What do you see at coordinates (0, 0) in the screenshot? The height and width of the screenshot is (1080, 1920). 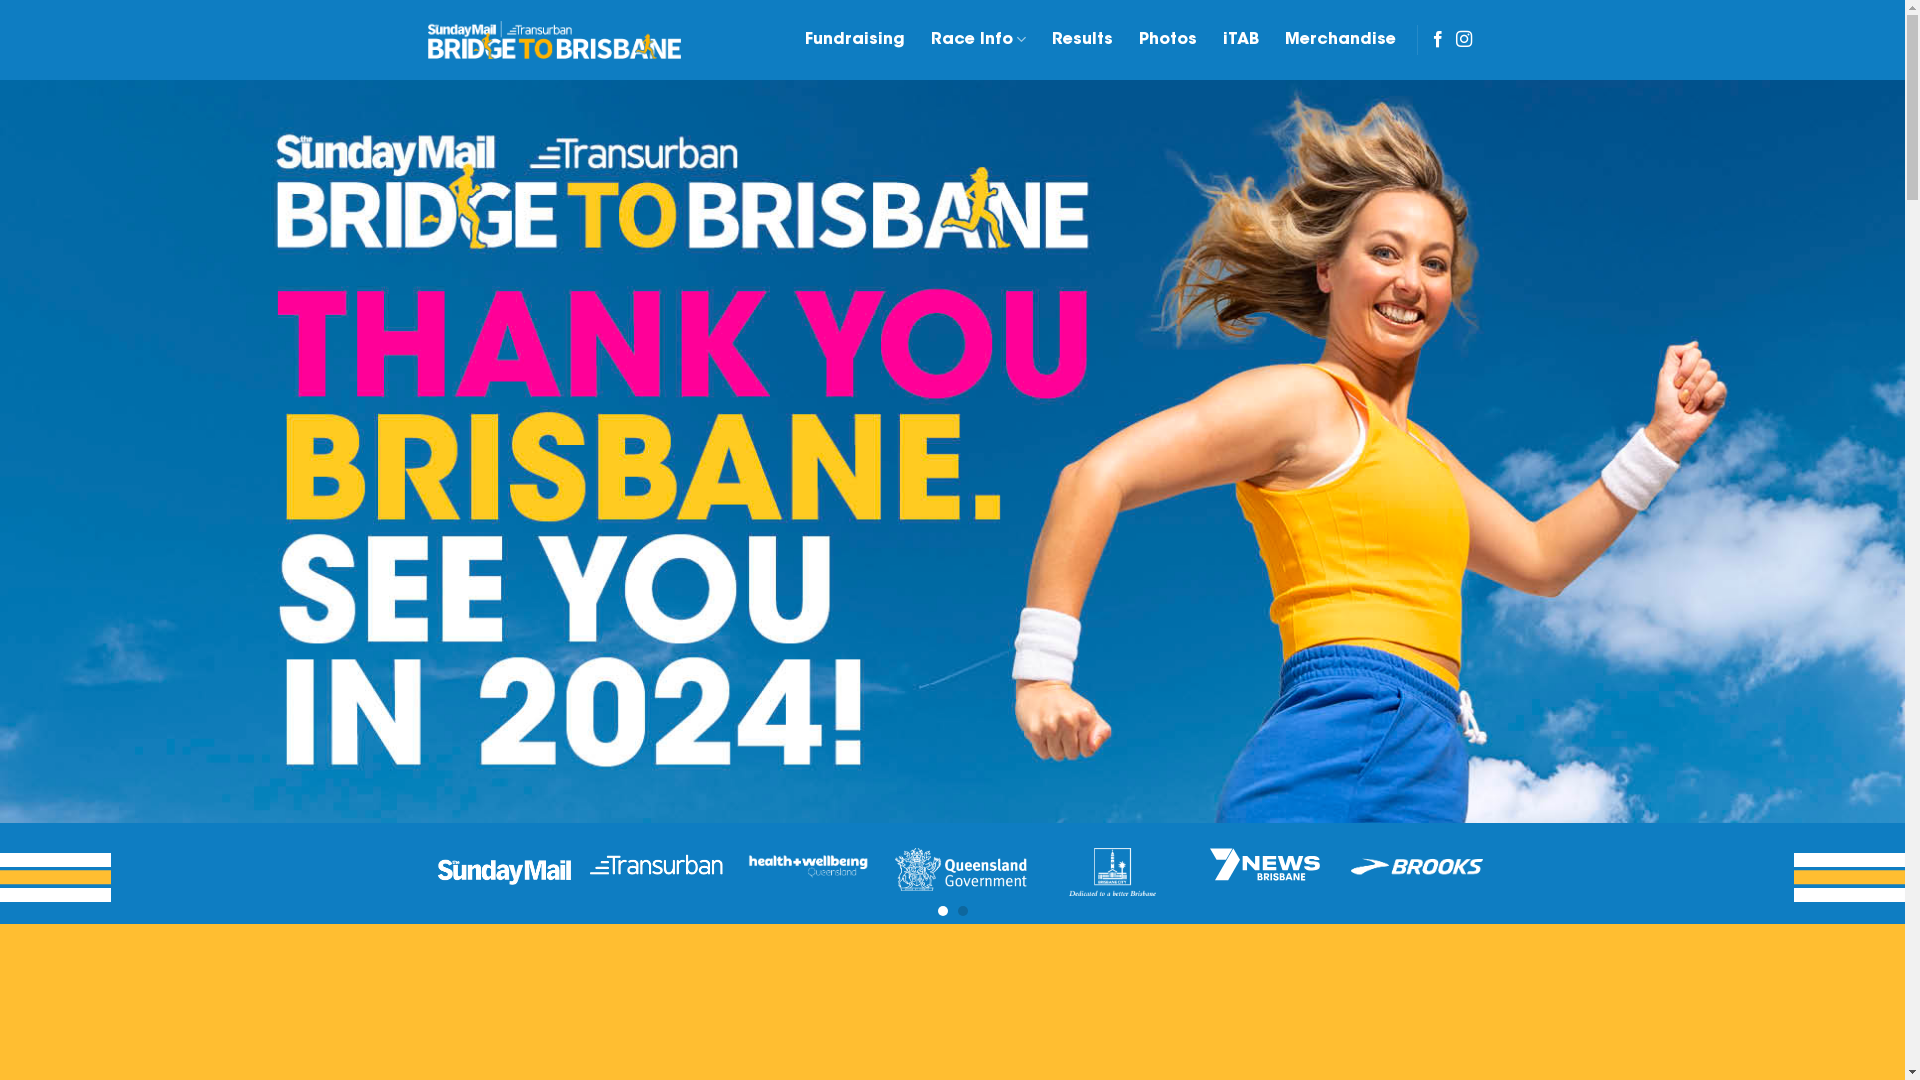 I see `Skip to content` at bounding box center [0, 0].